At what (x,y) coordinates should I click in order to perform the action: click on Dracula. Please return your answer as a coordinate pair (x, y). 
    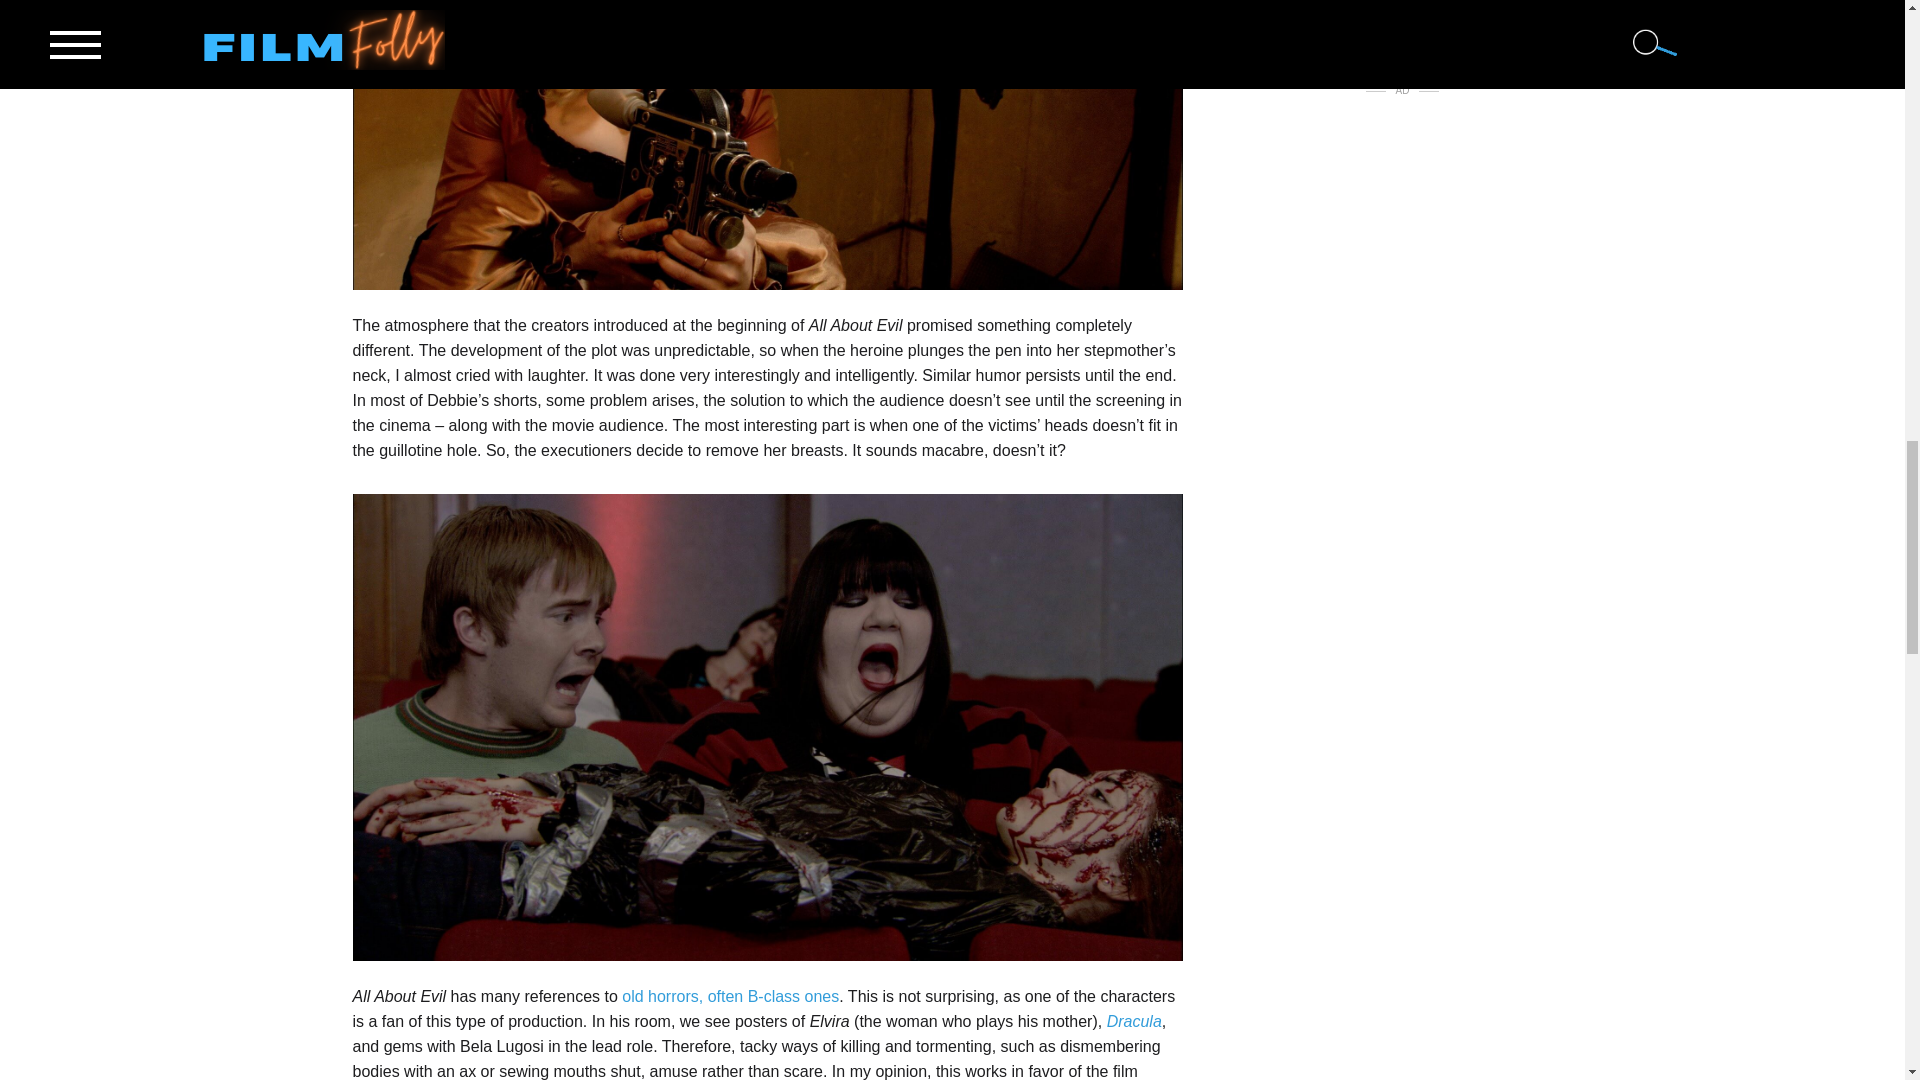
    Looking at the image, I should click on (1134, 1022).